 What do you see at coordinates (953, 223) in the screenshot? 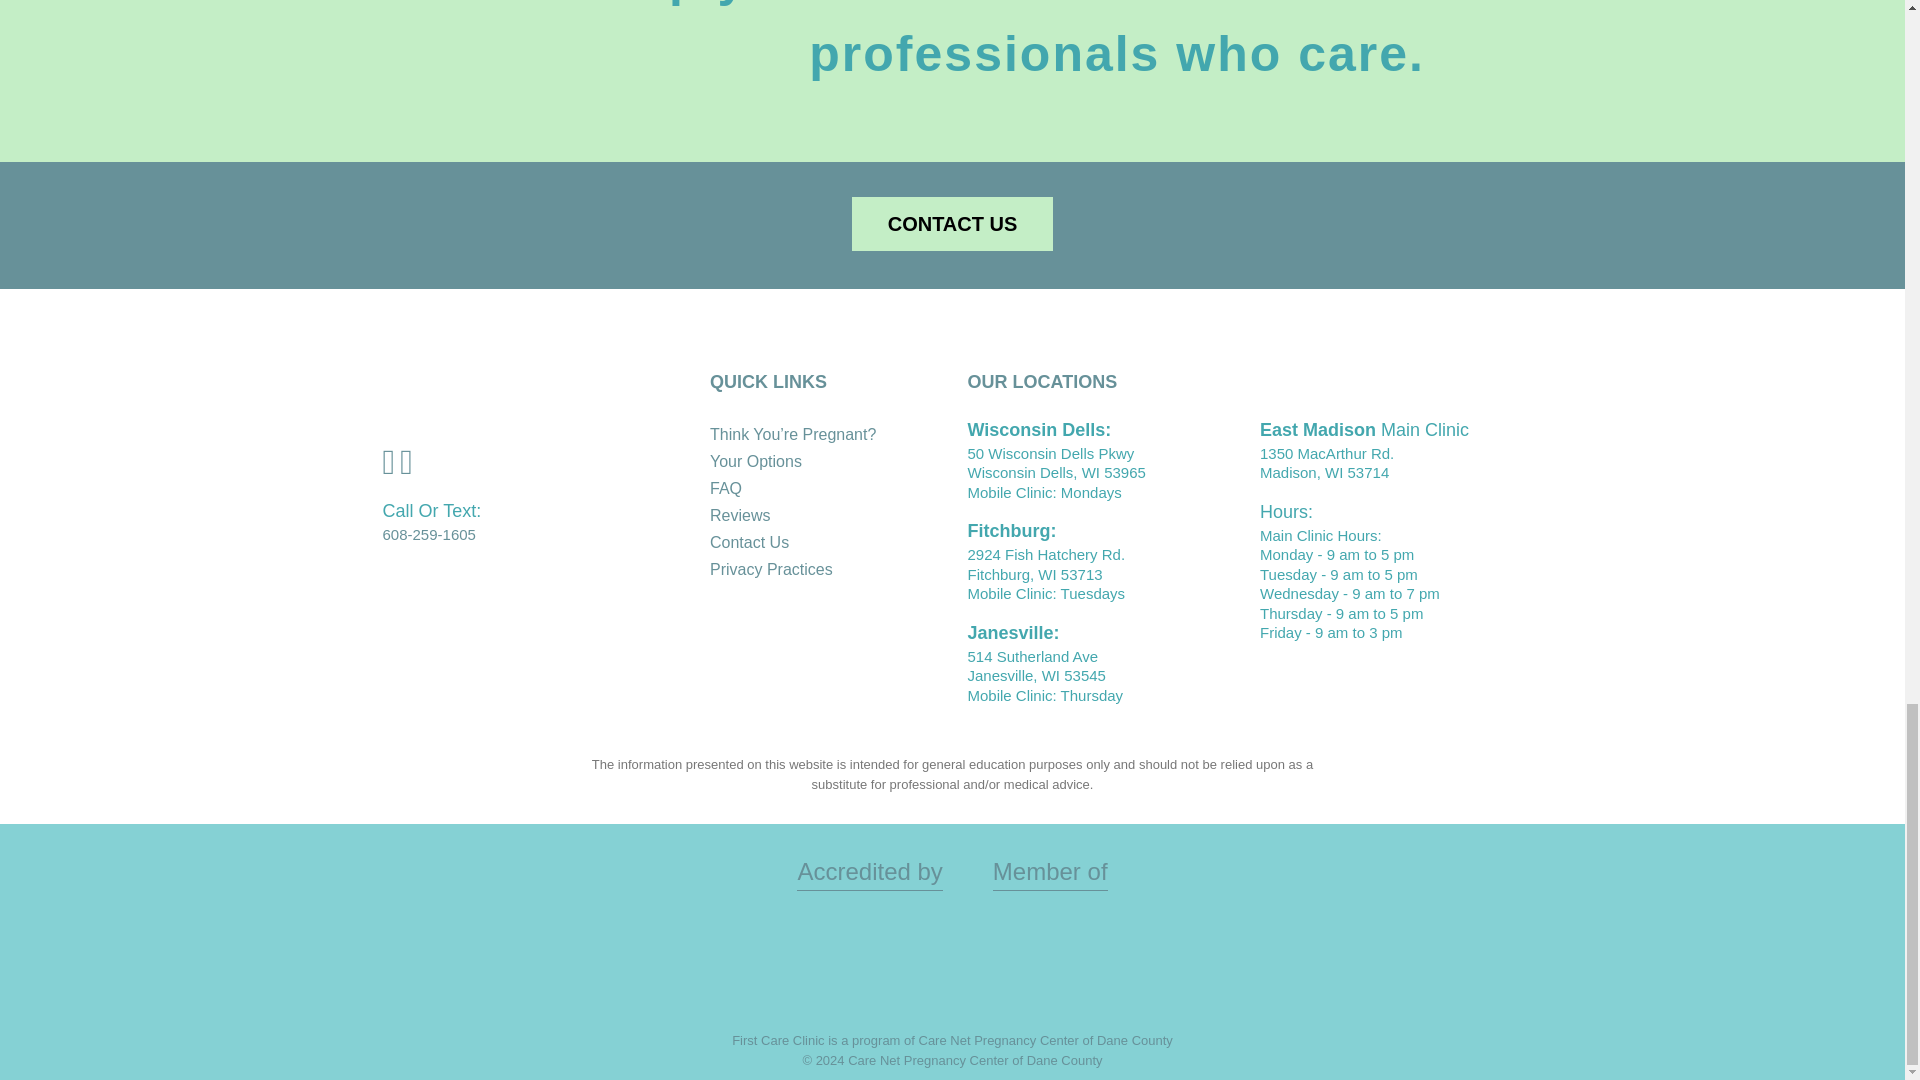
I see `CONTACT US` at bounding box center [953, 223].